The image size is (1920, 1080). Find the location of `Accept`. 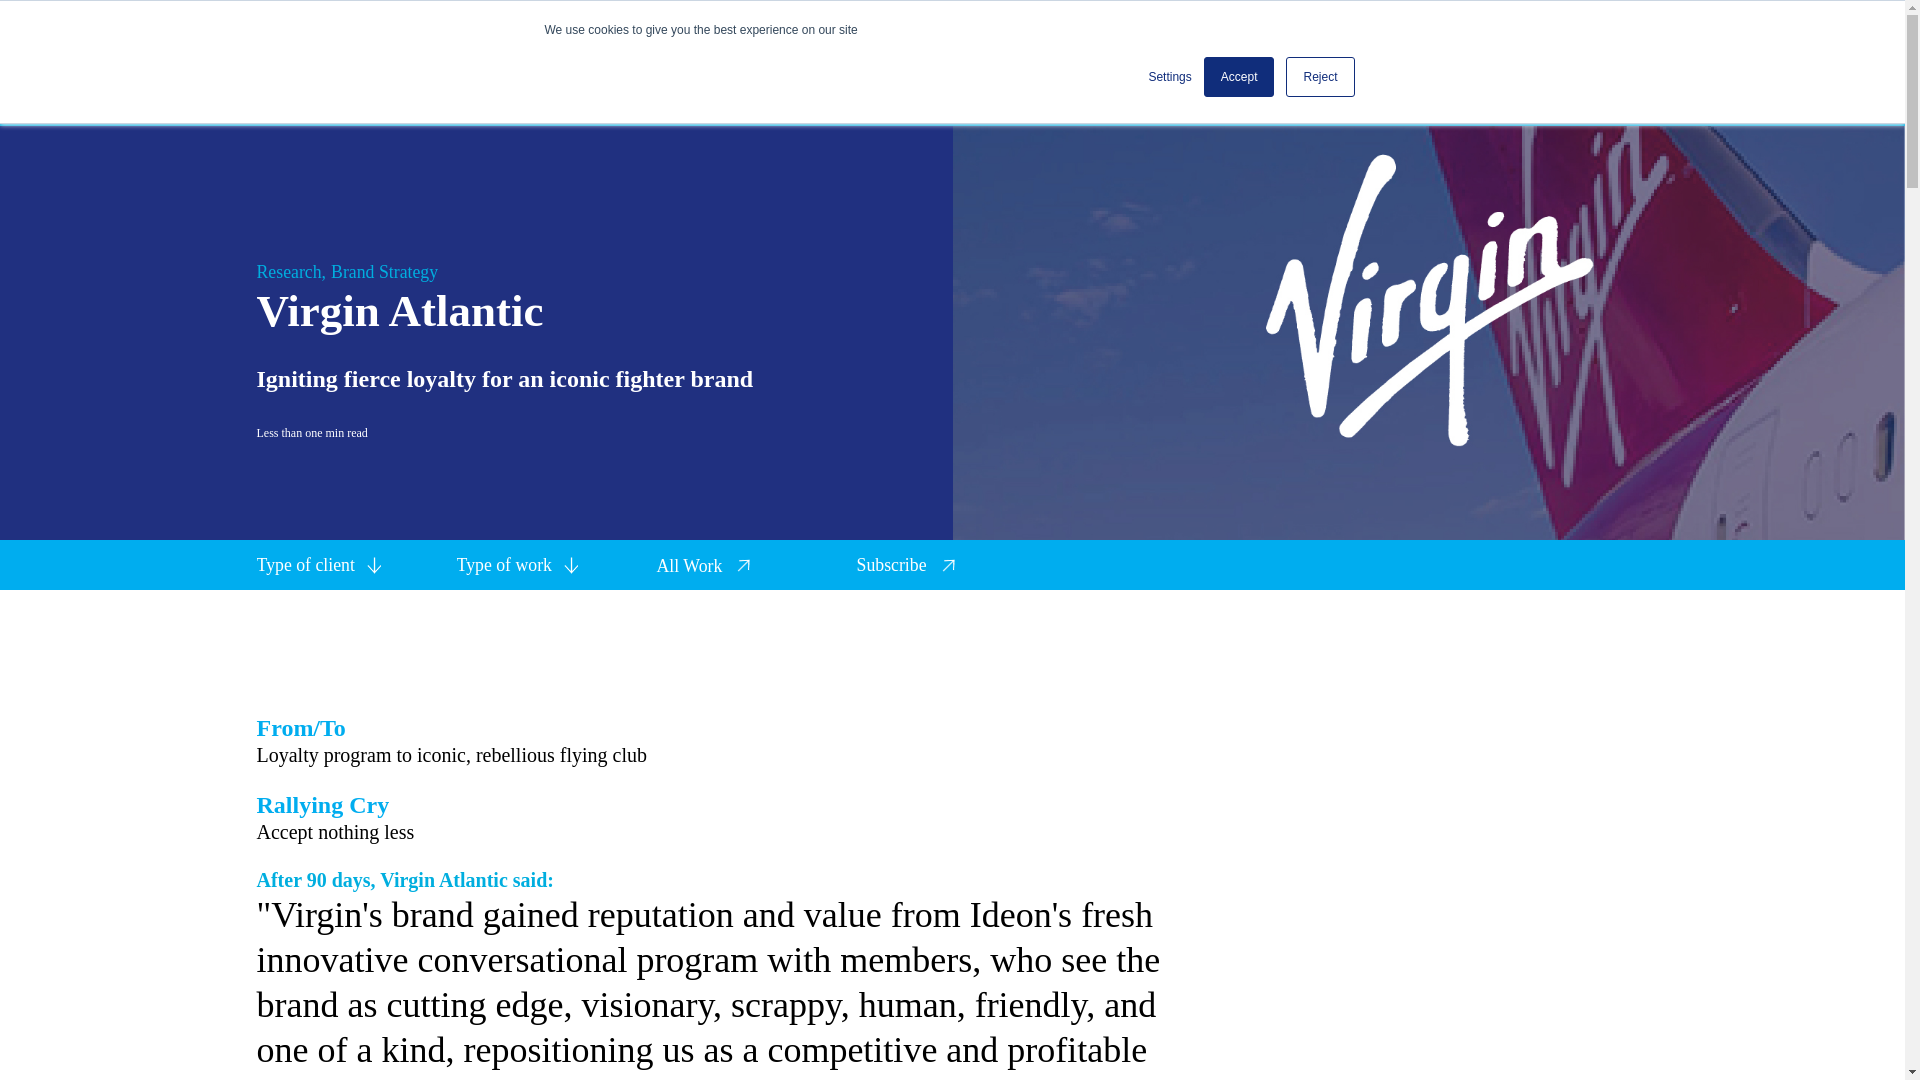

Accept is located at coordinates (1238, 77).